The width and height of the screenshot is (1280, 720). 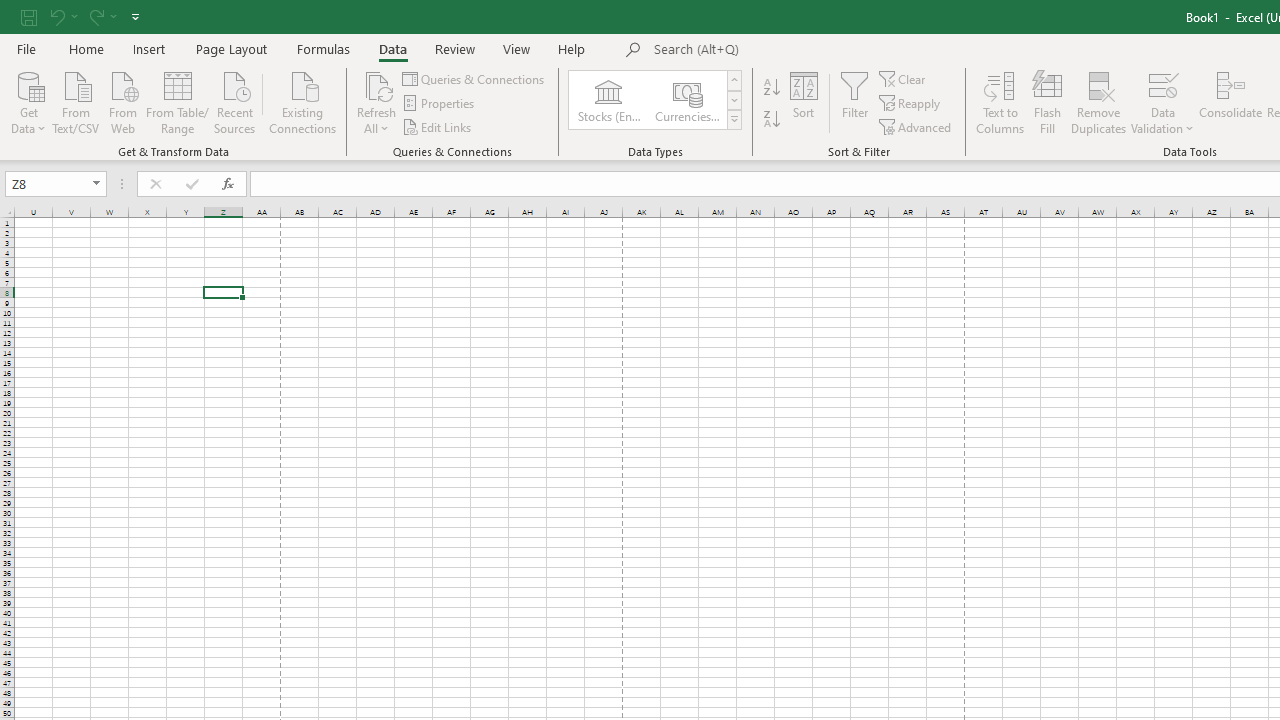 What do you see at coordinates (86, 48) in the screenshot?
I see `Home` at bounding box center [86, 48].